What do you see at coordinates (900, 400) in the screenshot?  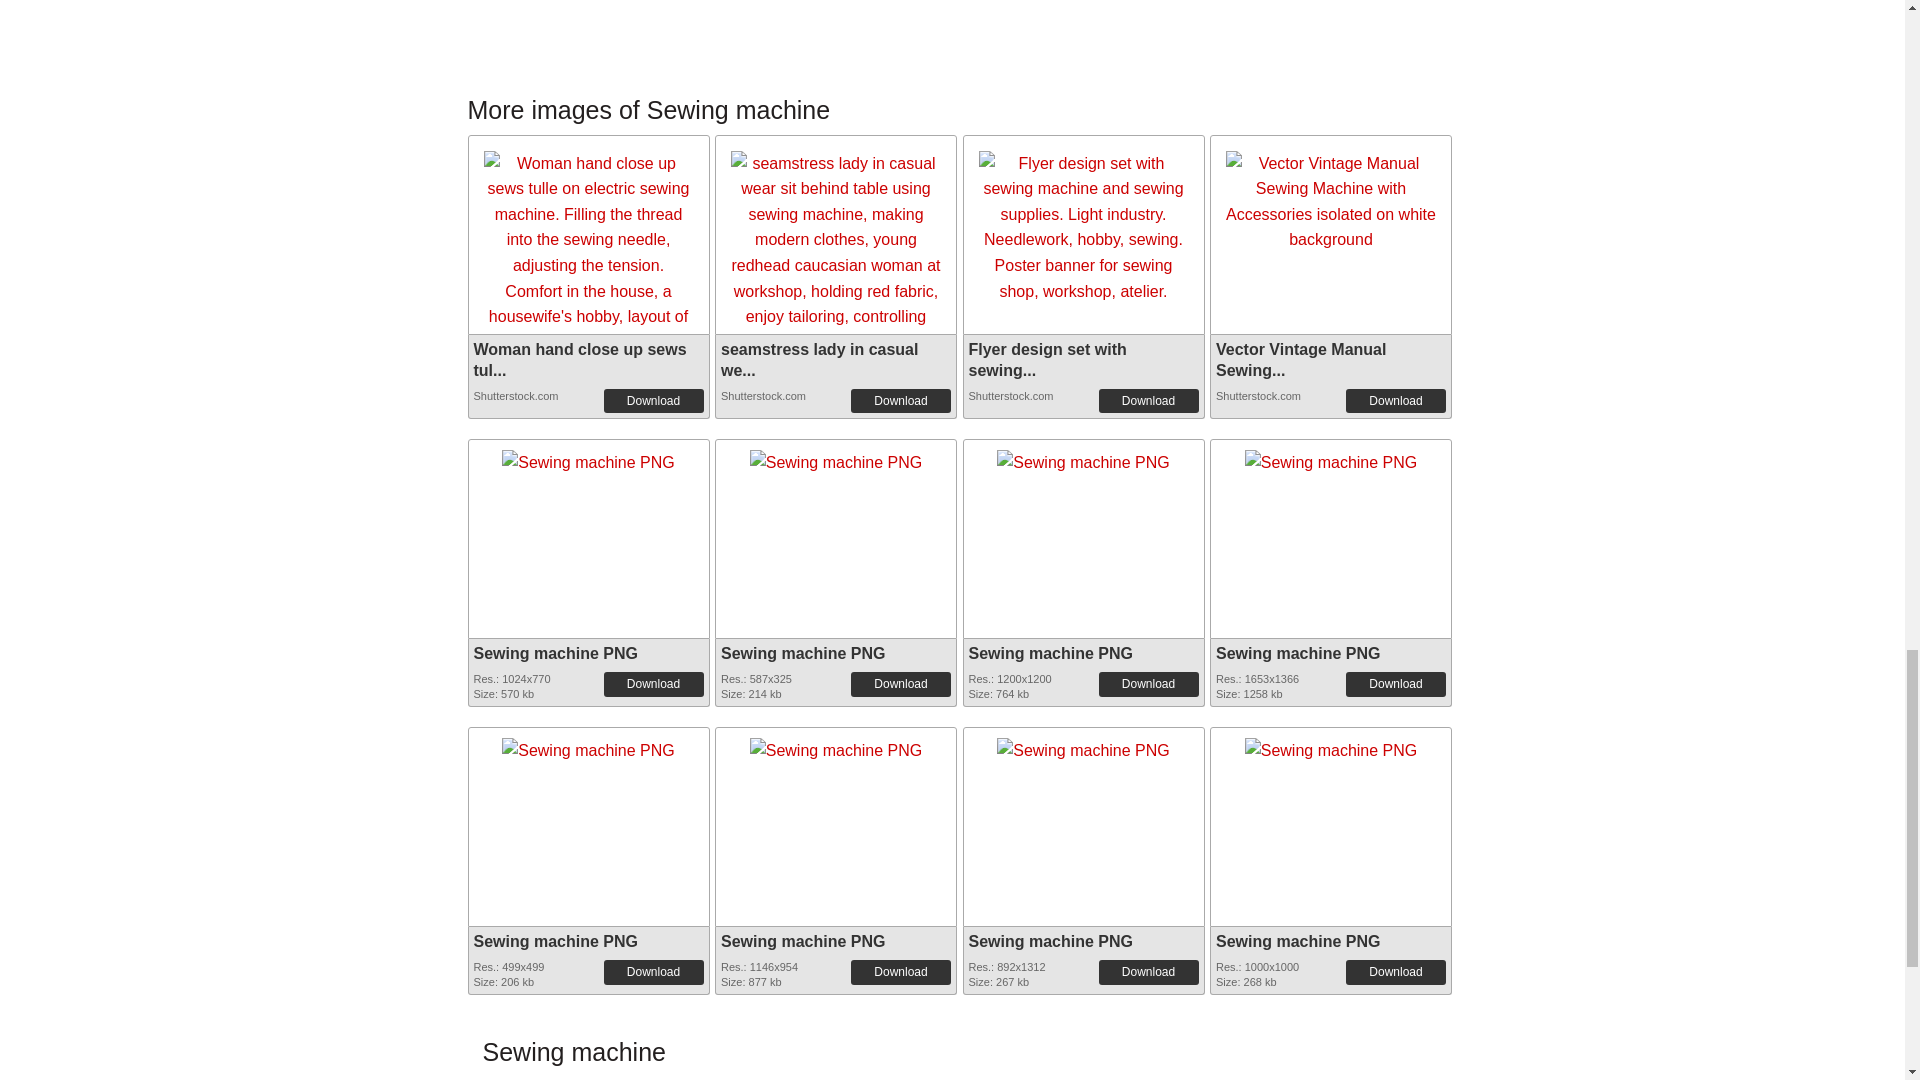 I see `Download` at bounding box center [900, 400].